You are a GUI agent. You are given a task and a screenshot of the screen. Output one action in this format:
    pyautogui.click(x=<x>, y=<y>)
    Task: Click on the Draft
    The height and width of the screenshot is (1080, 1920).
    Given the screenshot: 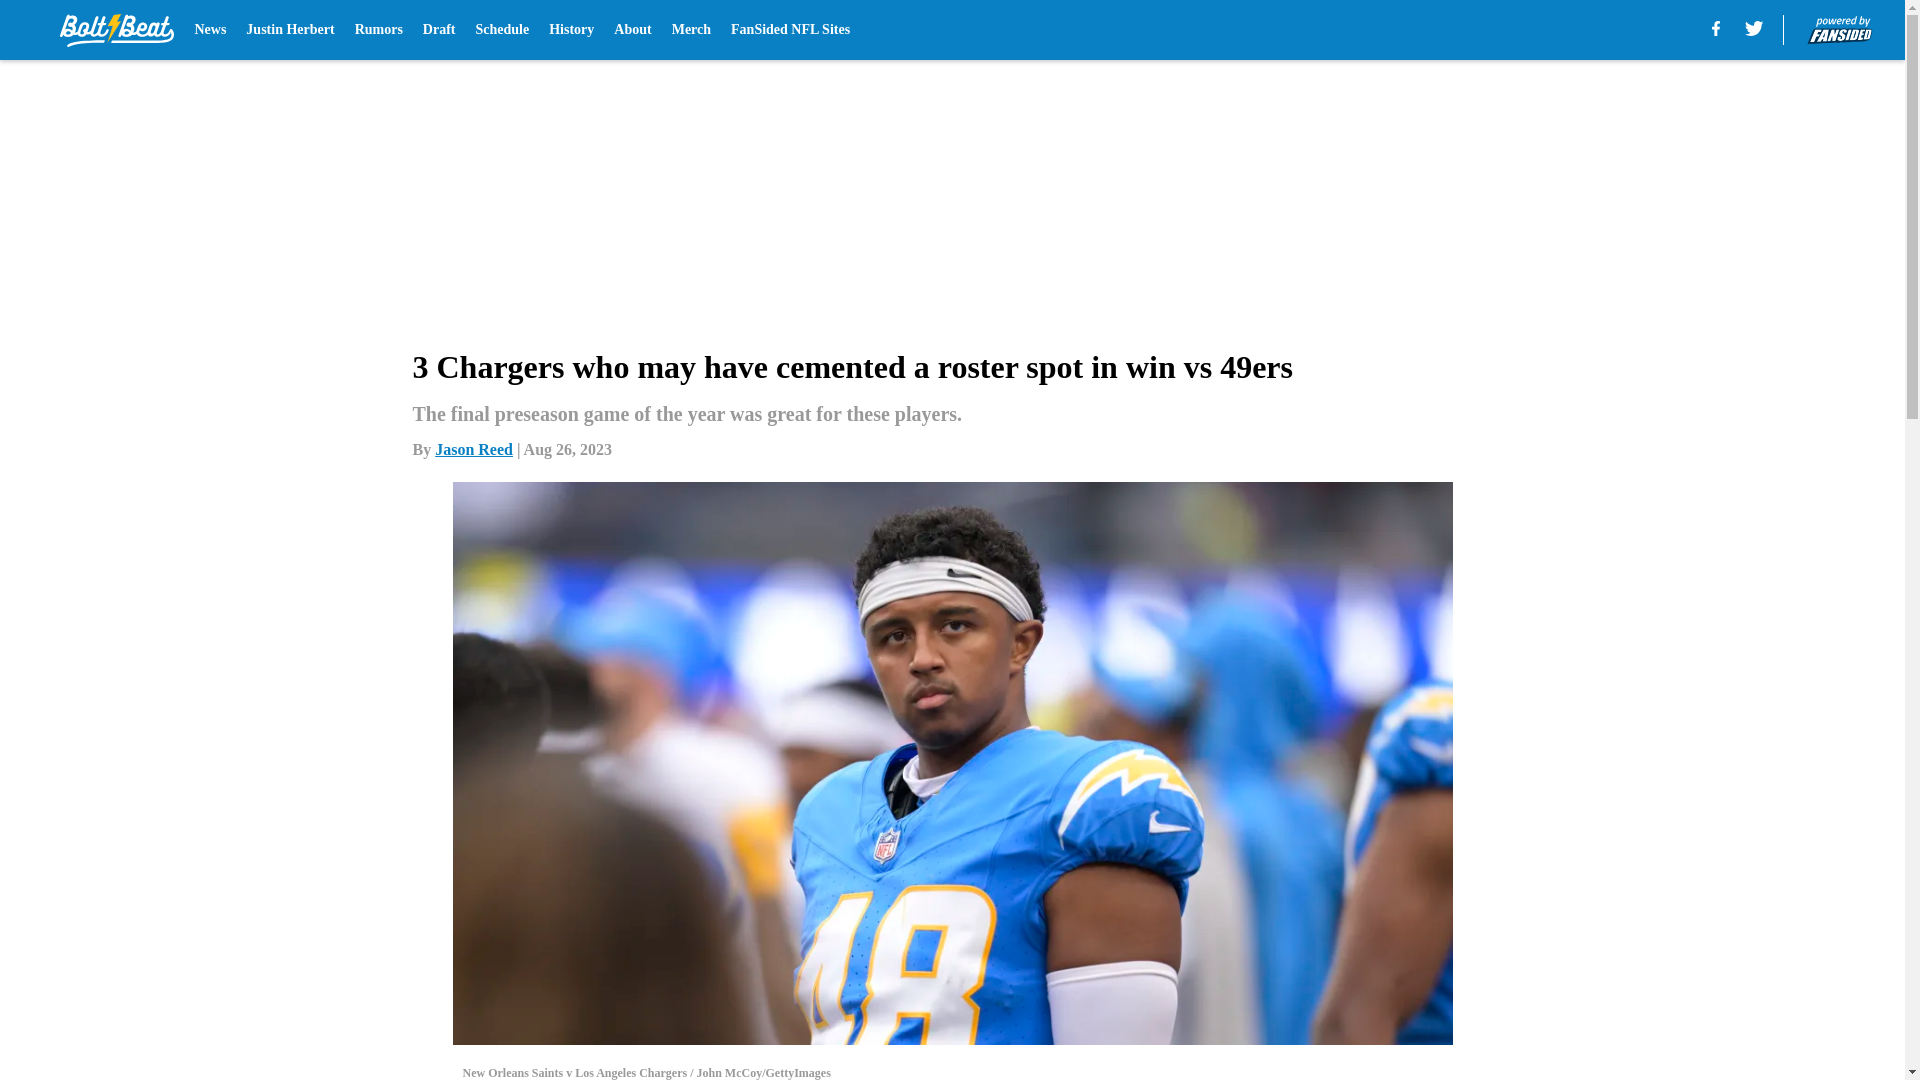 What is the action you would take?
    pyautogui.click(x=439, y=30)
    